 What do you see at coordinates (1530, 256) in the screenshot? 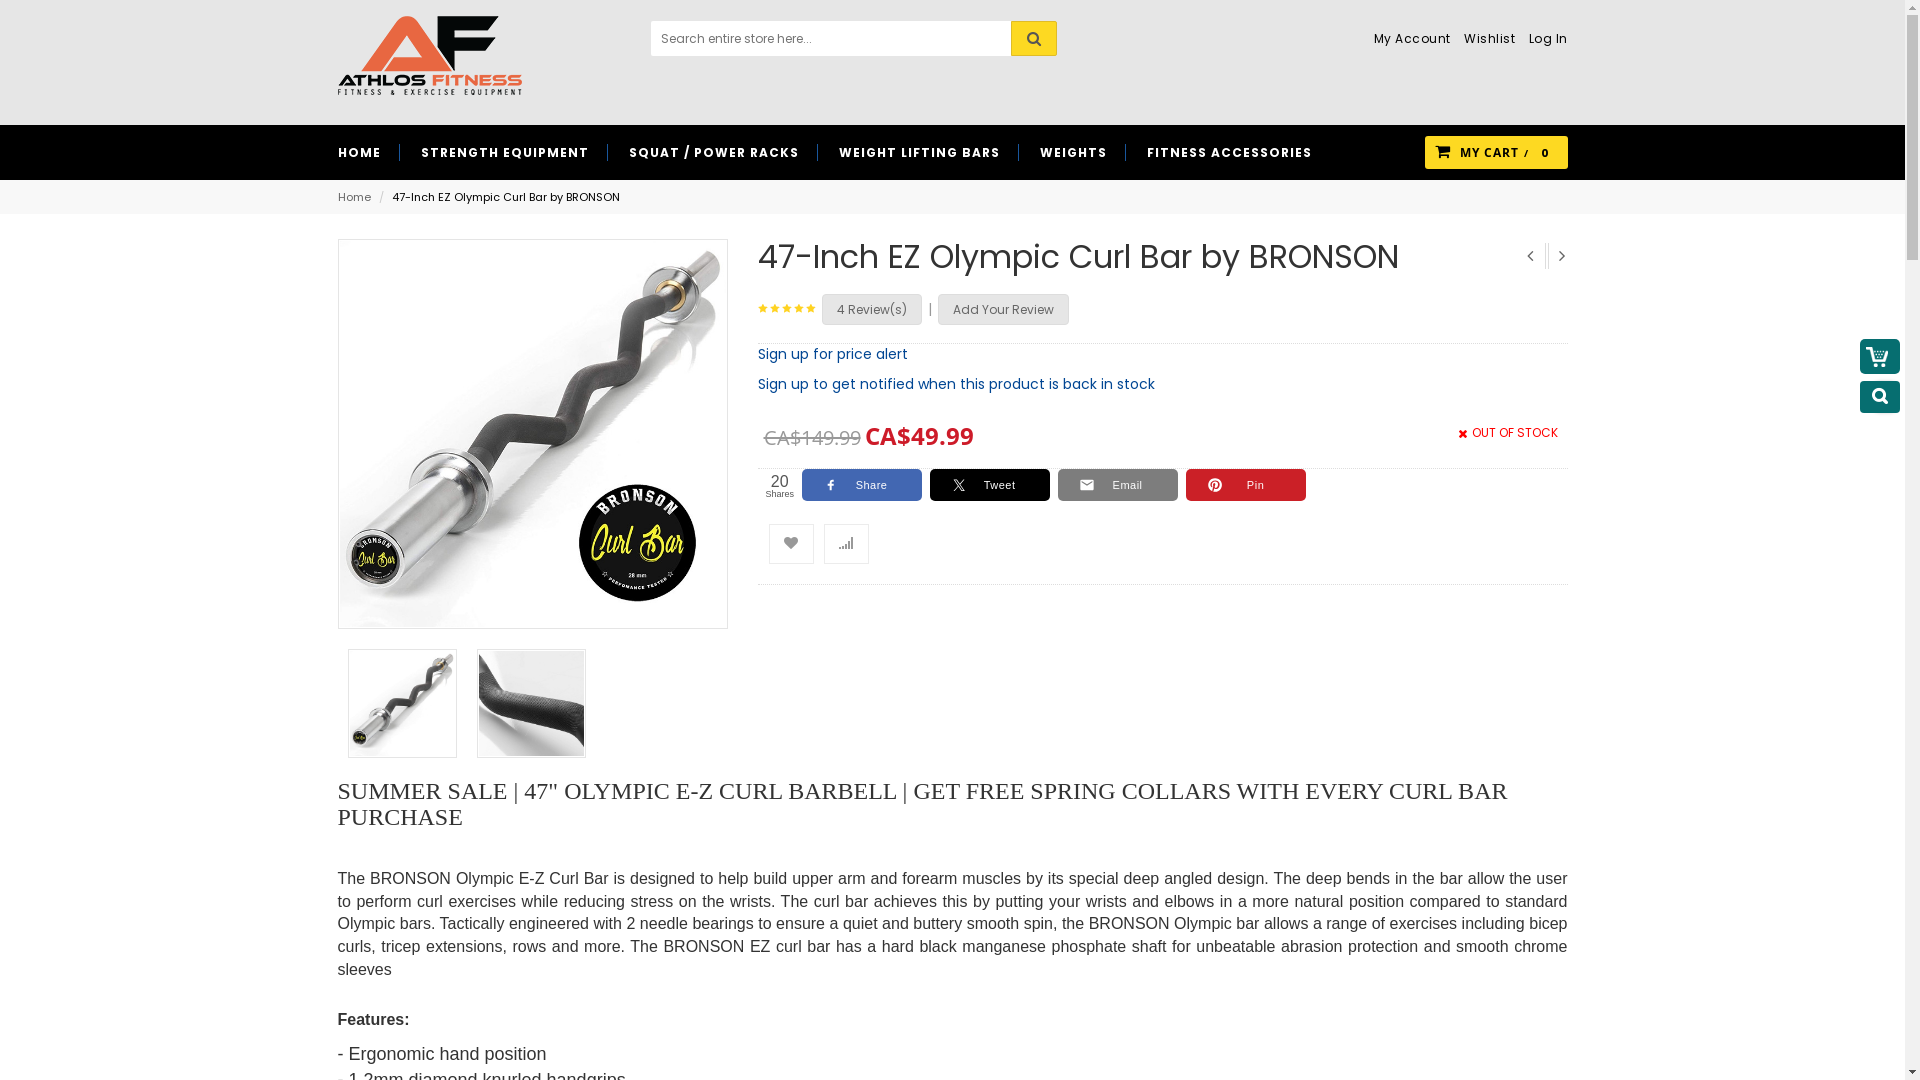
I see `Previous` at bounding box center [1530, 256].